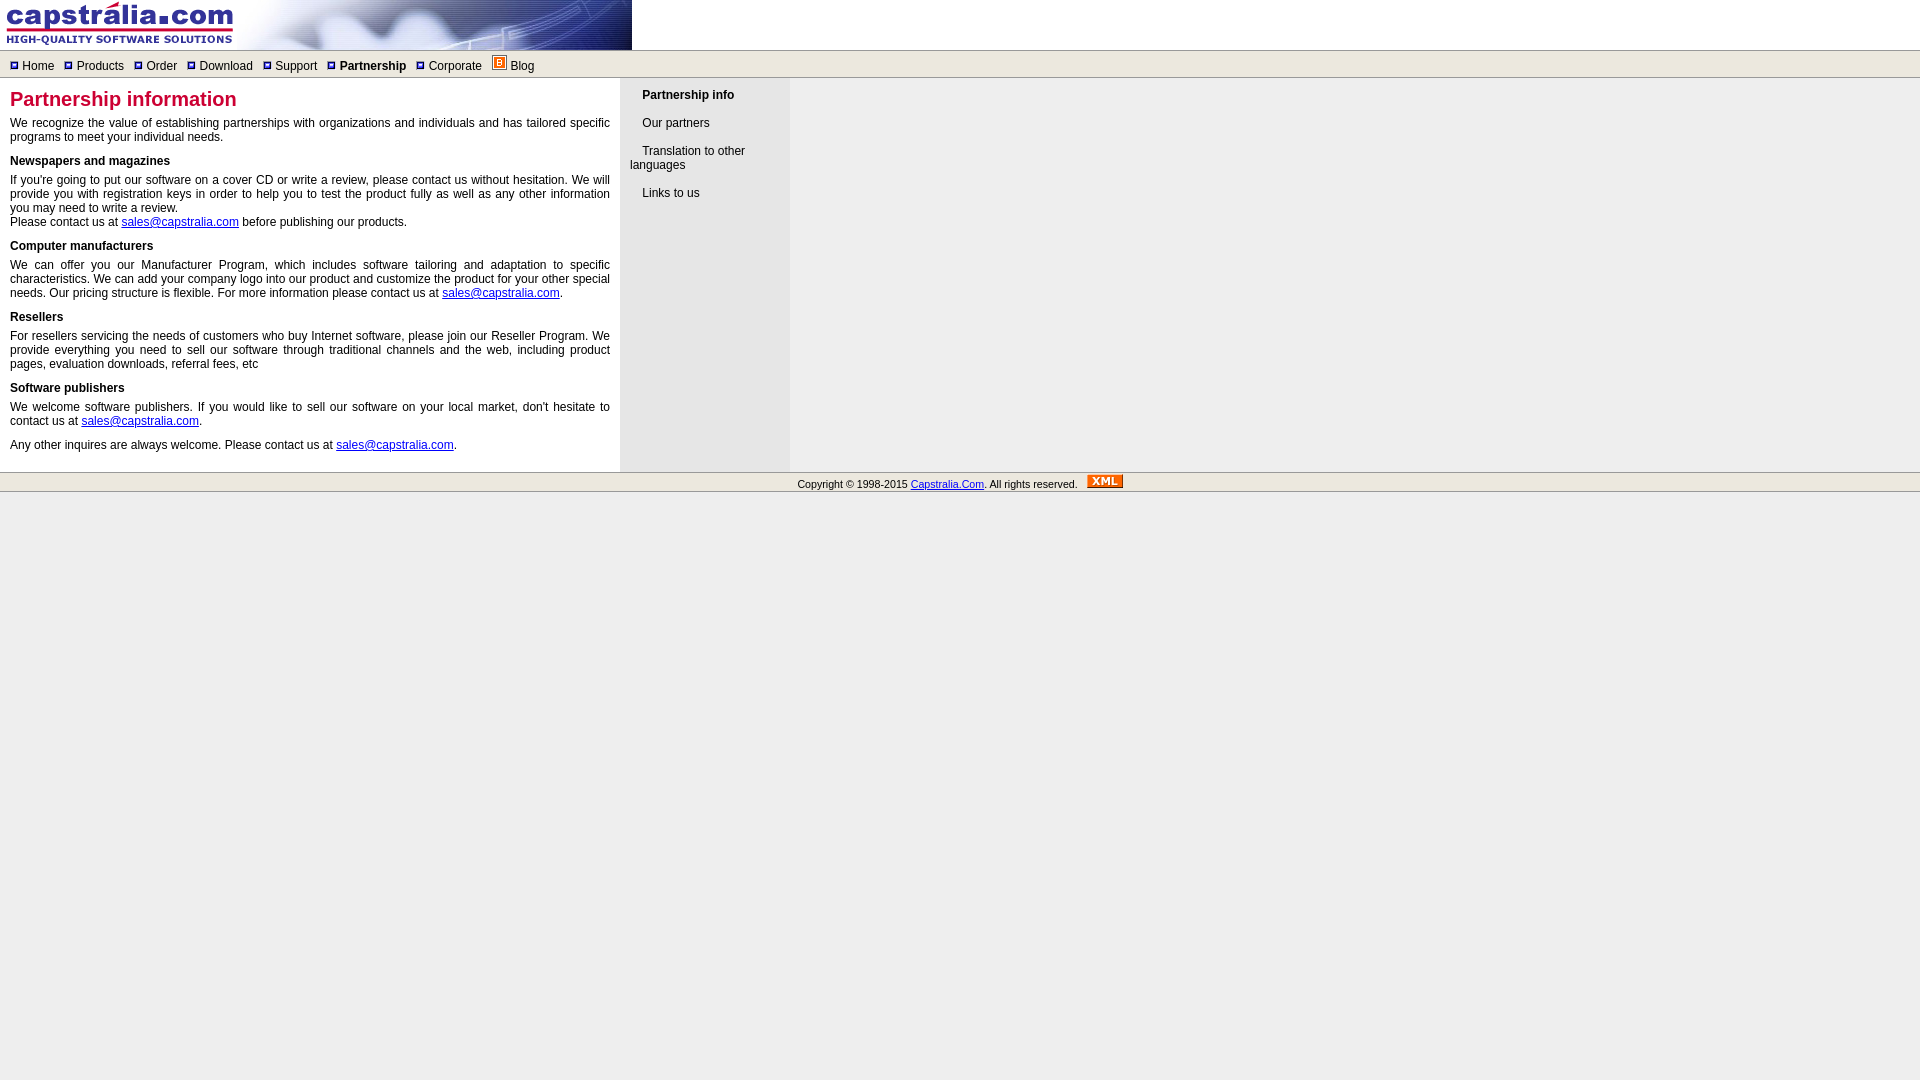  I want to click on Support, so click(295, 66).